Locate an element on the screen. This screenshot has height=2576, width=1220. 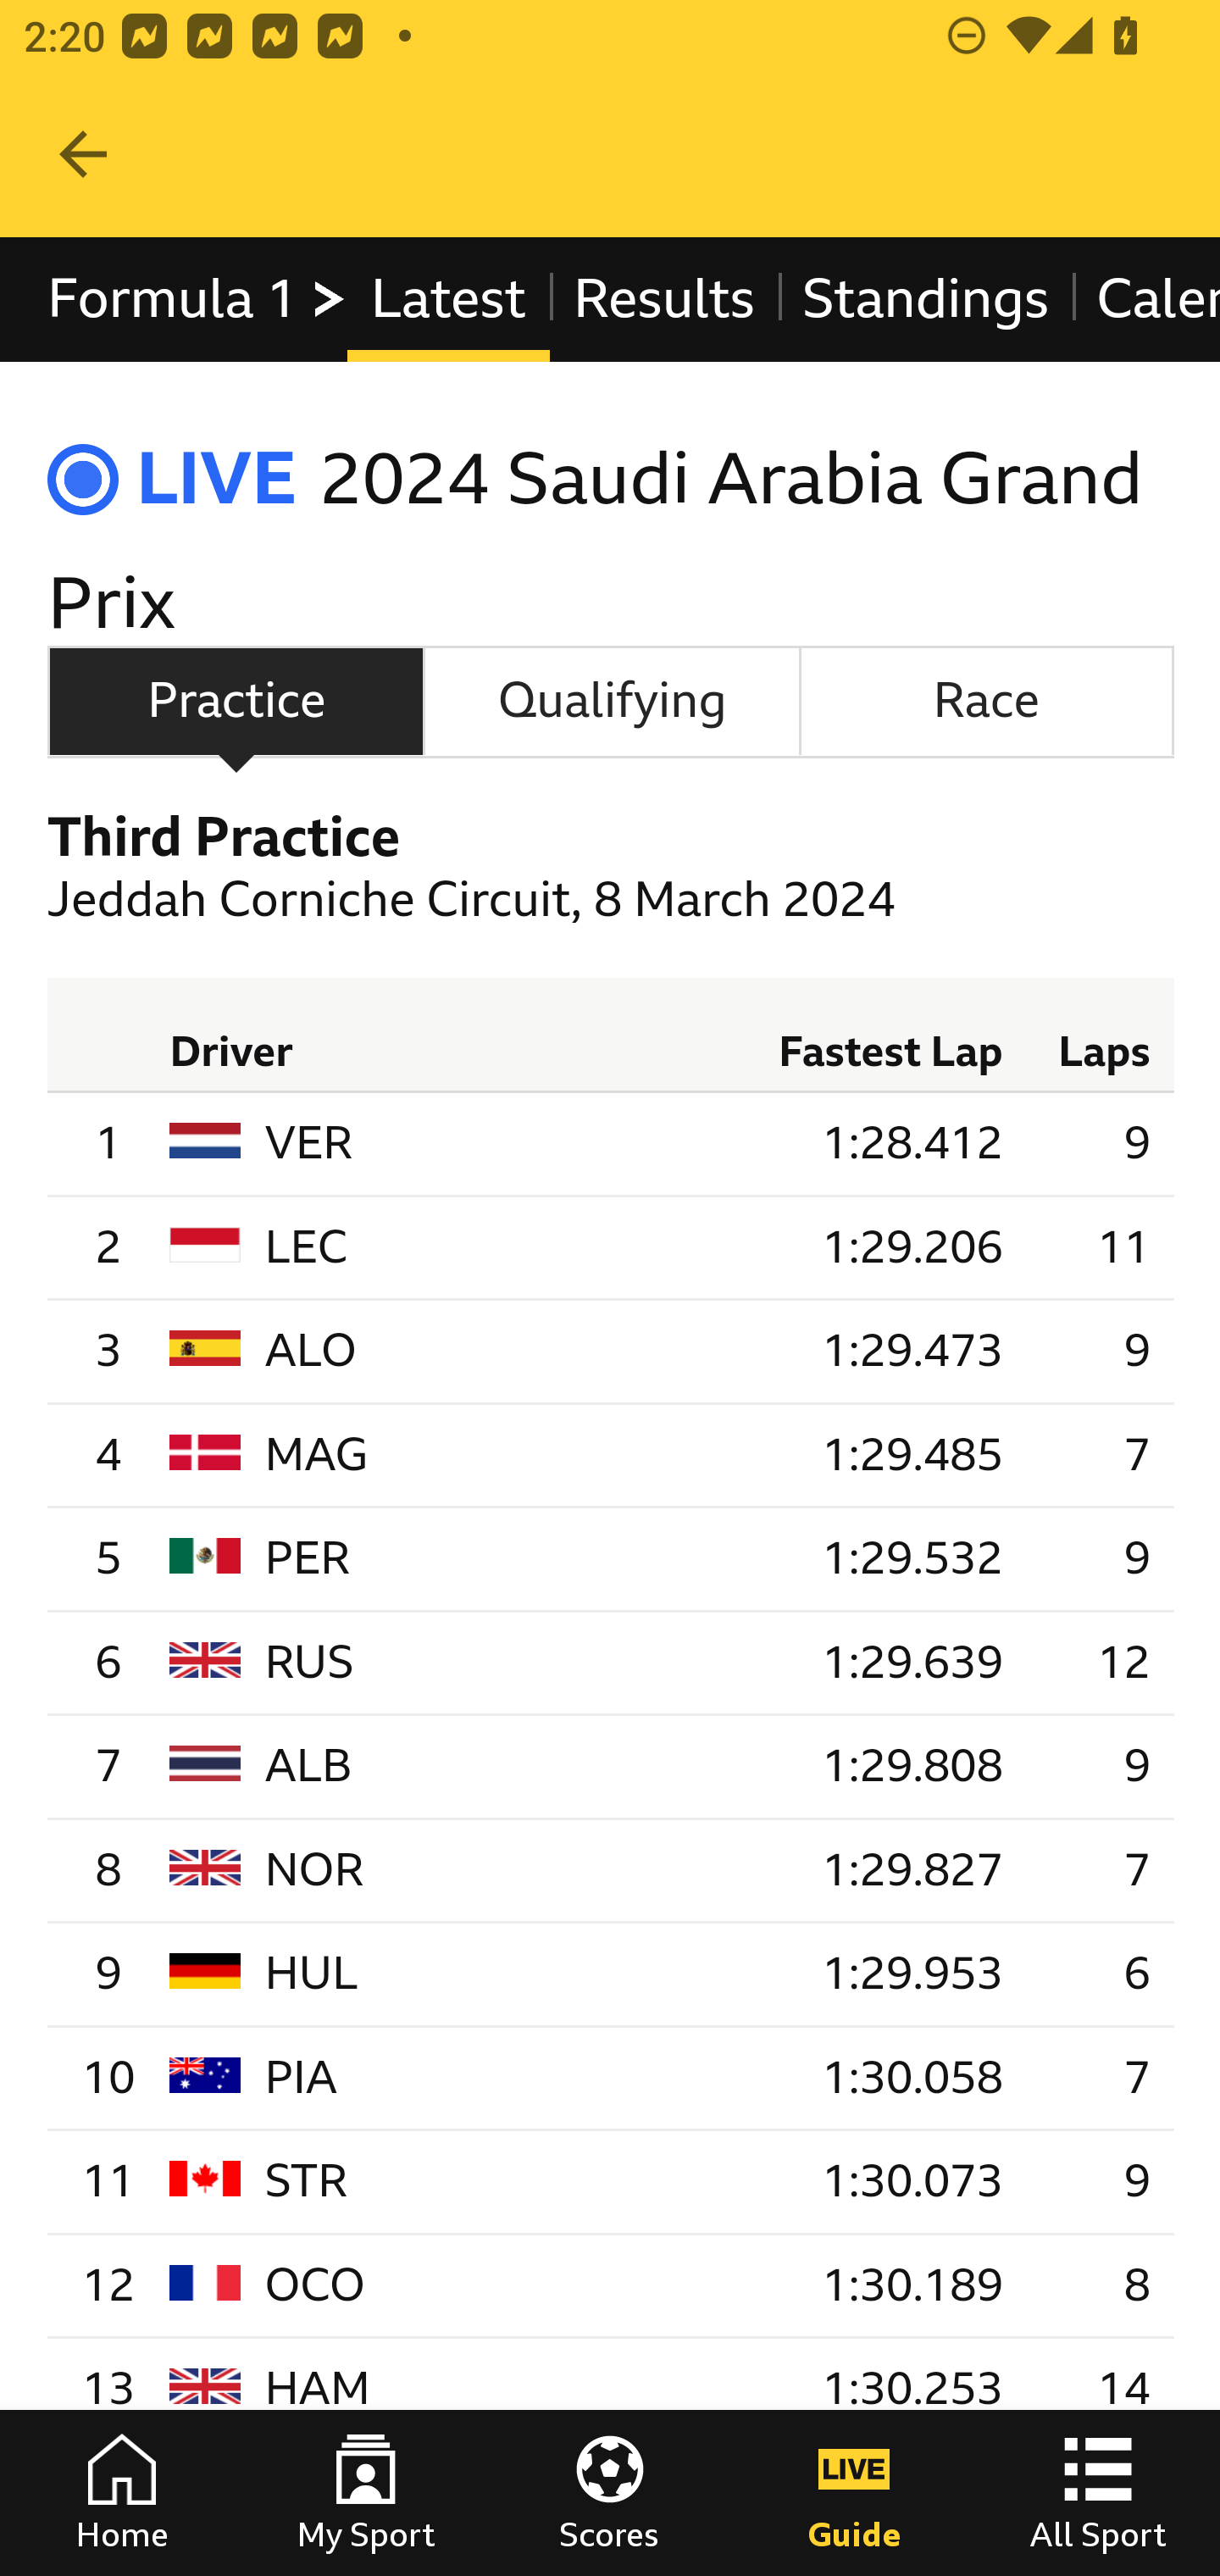
My Sport is located at coordinates (366, 2493).